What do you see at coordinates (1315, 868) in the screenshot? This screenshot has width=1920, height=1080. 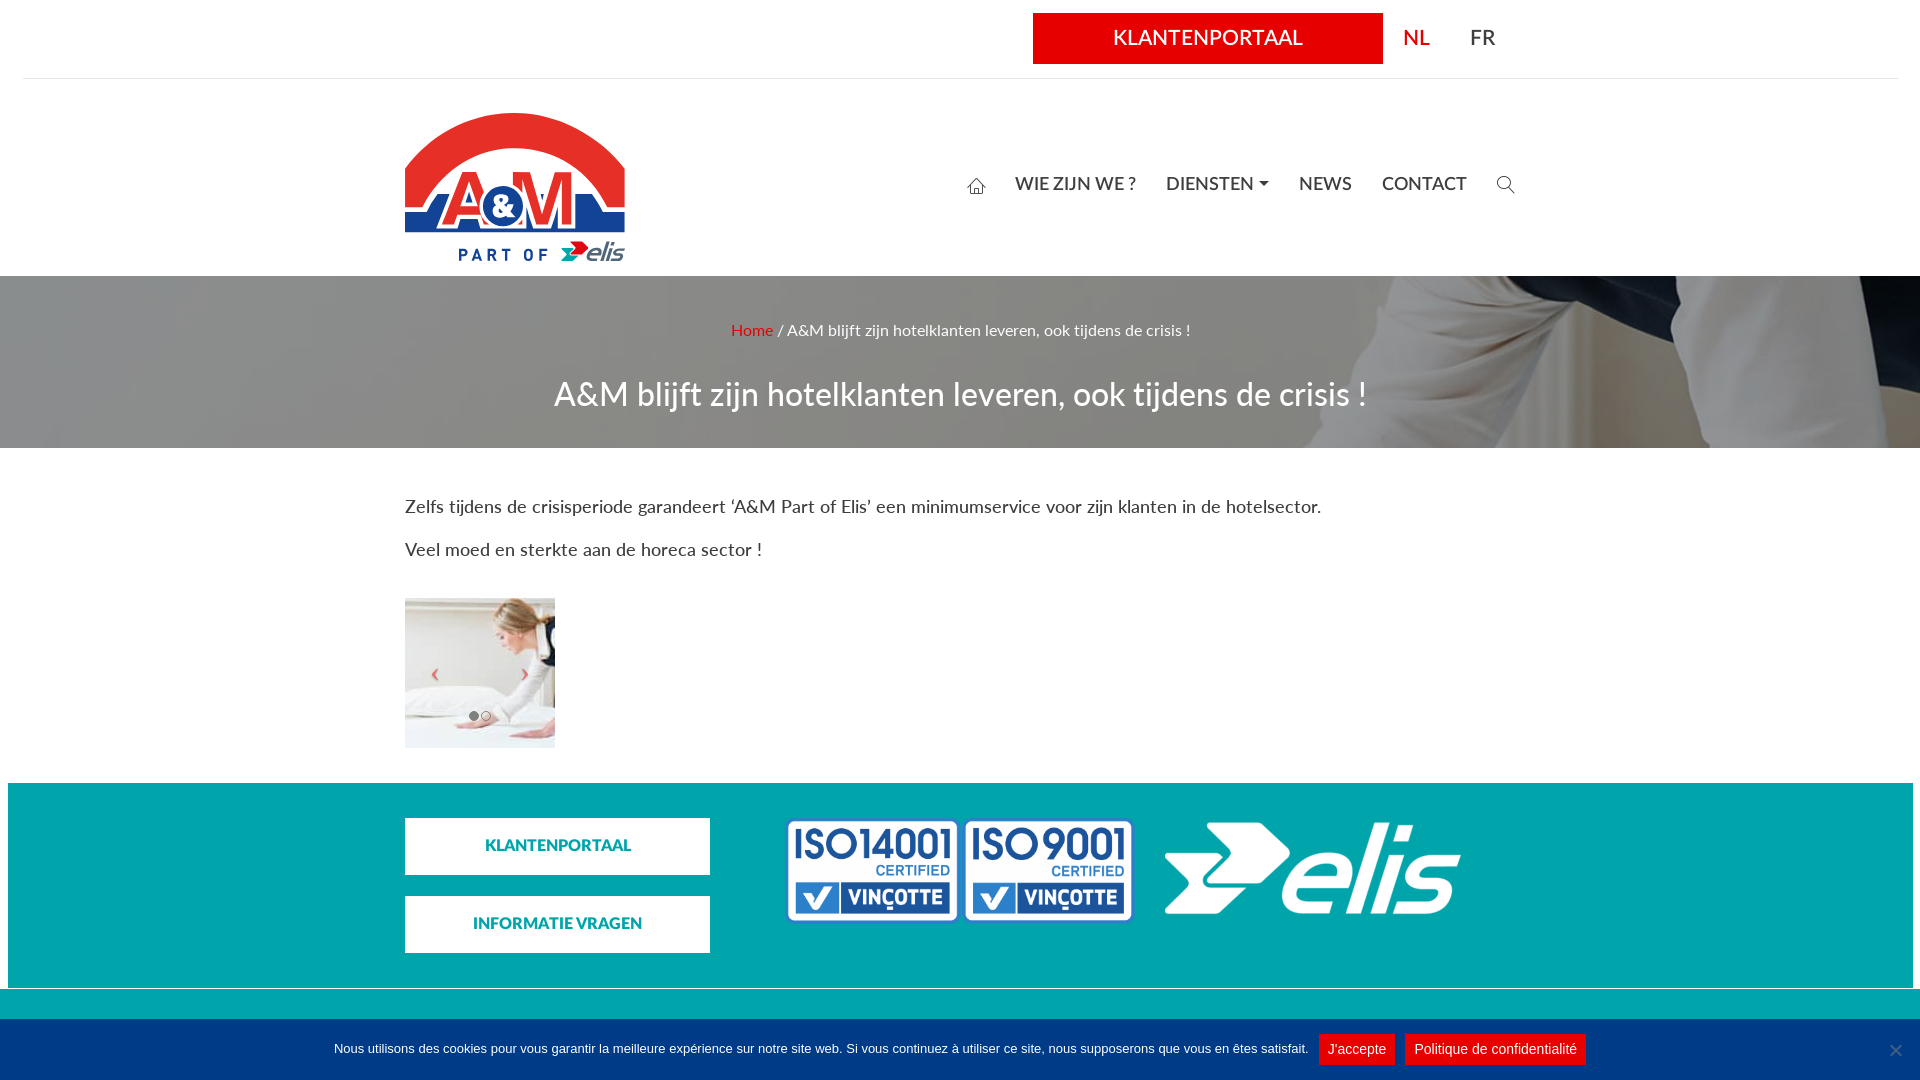 I see `Logo_Elis_white` at bounding box center [1315, 868].